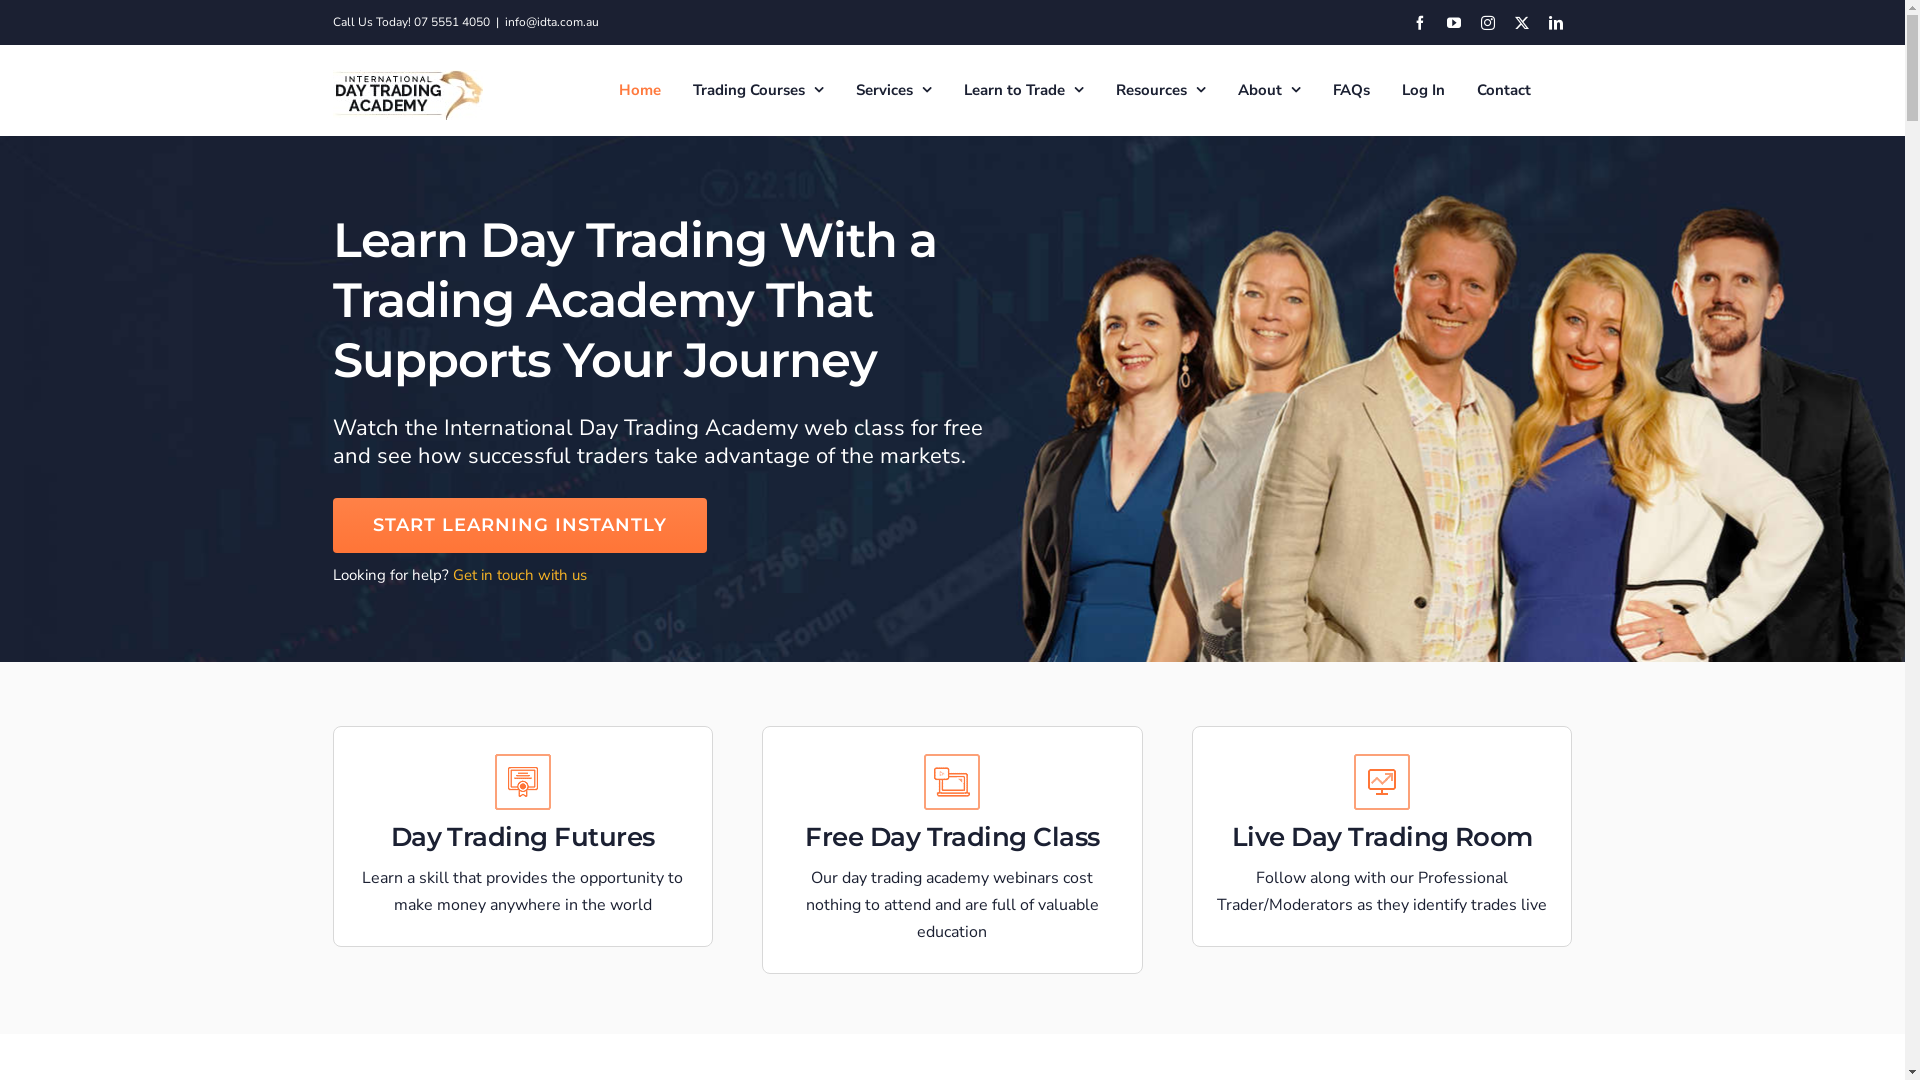 This screenshot has width=1920, height=1080. Describe the element at coordinates (758, 90) in the screenshot. I see `Trading Courses` at that location.